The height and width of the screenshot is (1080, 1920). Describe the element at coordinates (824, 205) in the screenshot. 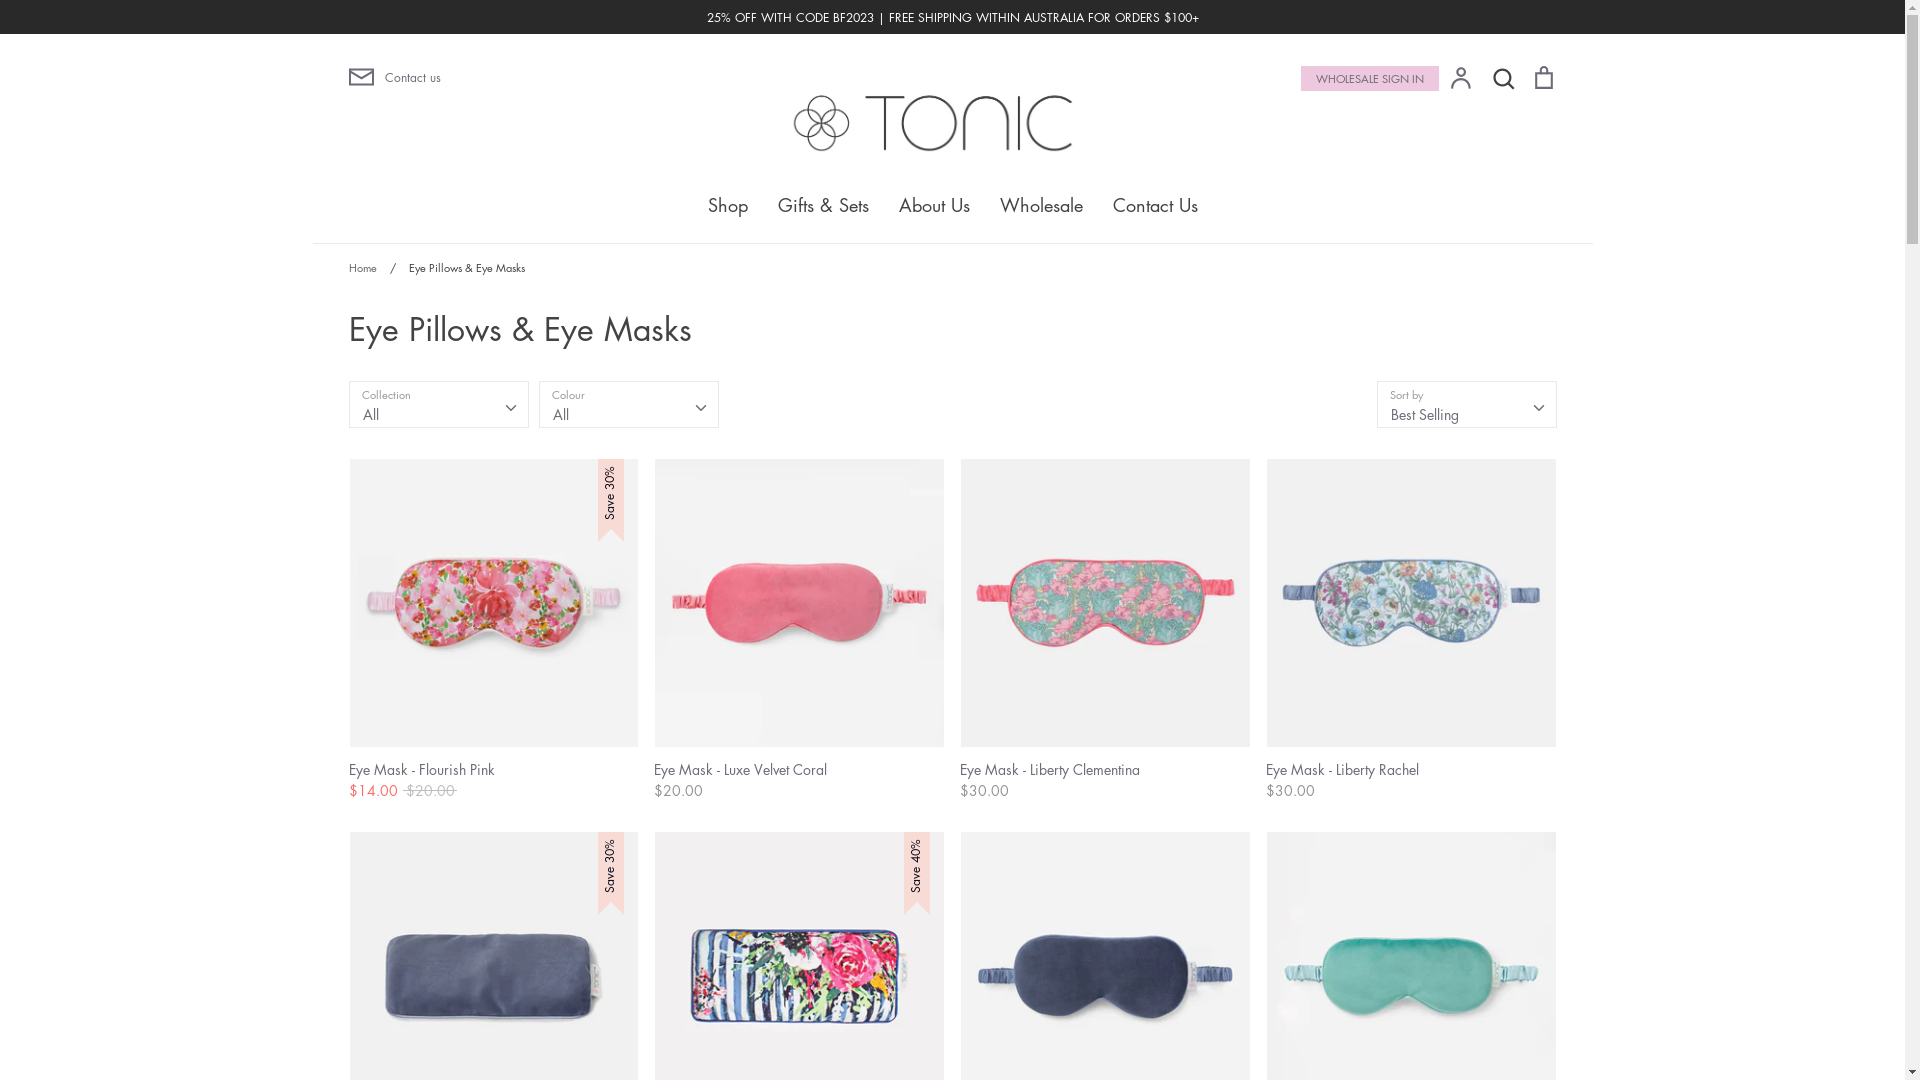

I see `Gifts & Sets` at that location.